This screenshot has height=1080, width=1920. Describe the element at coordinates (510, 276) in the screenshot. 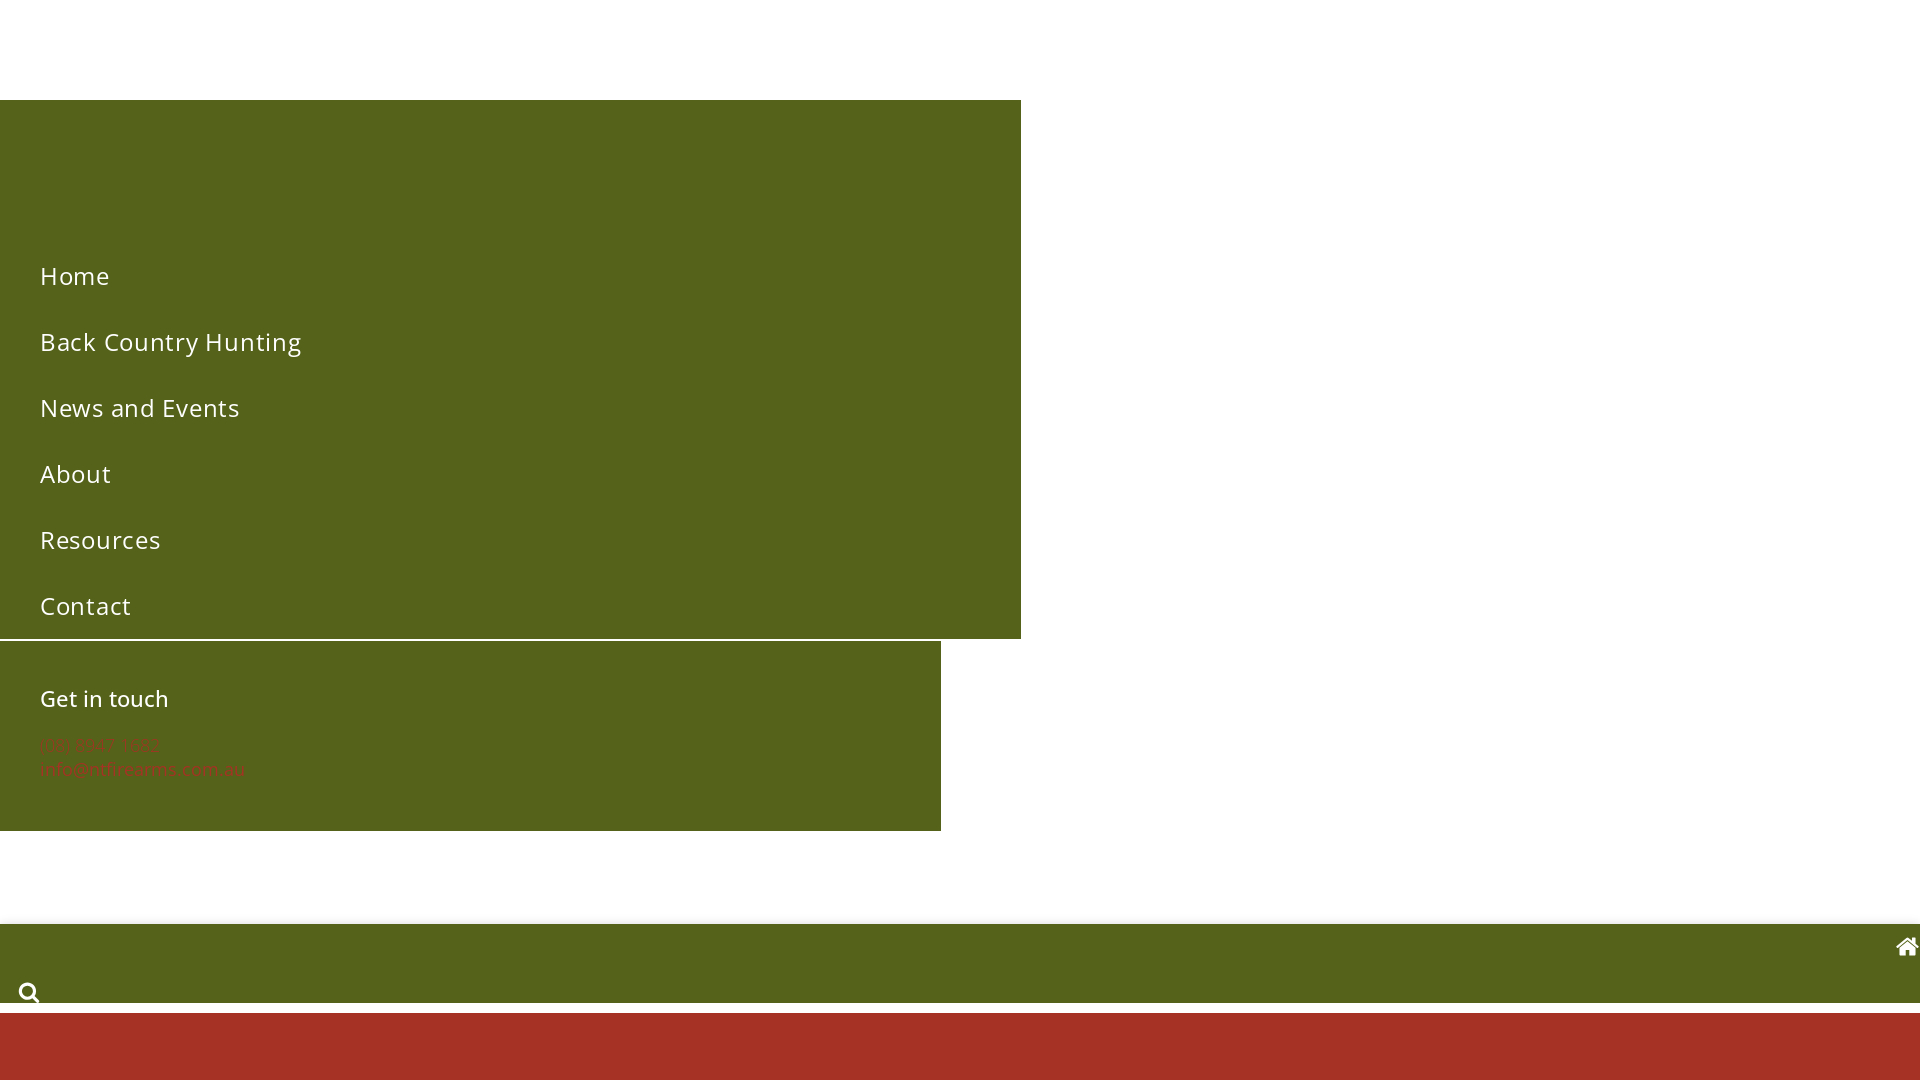

I see `Home` at that location.